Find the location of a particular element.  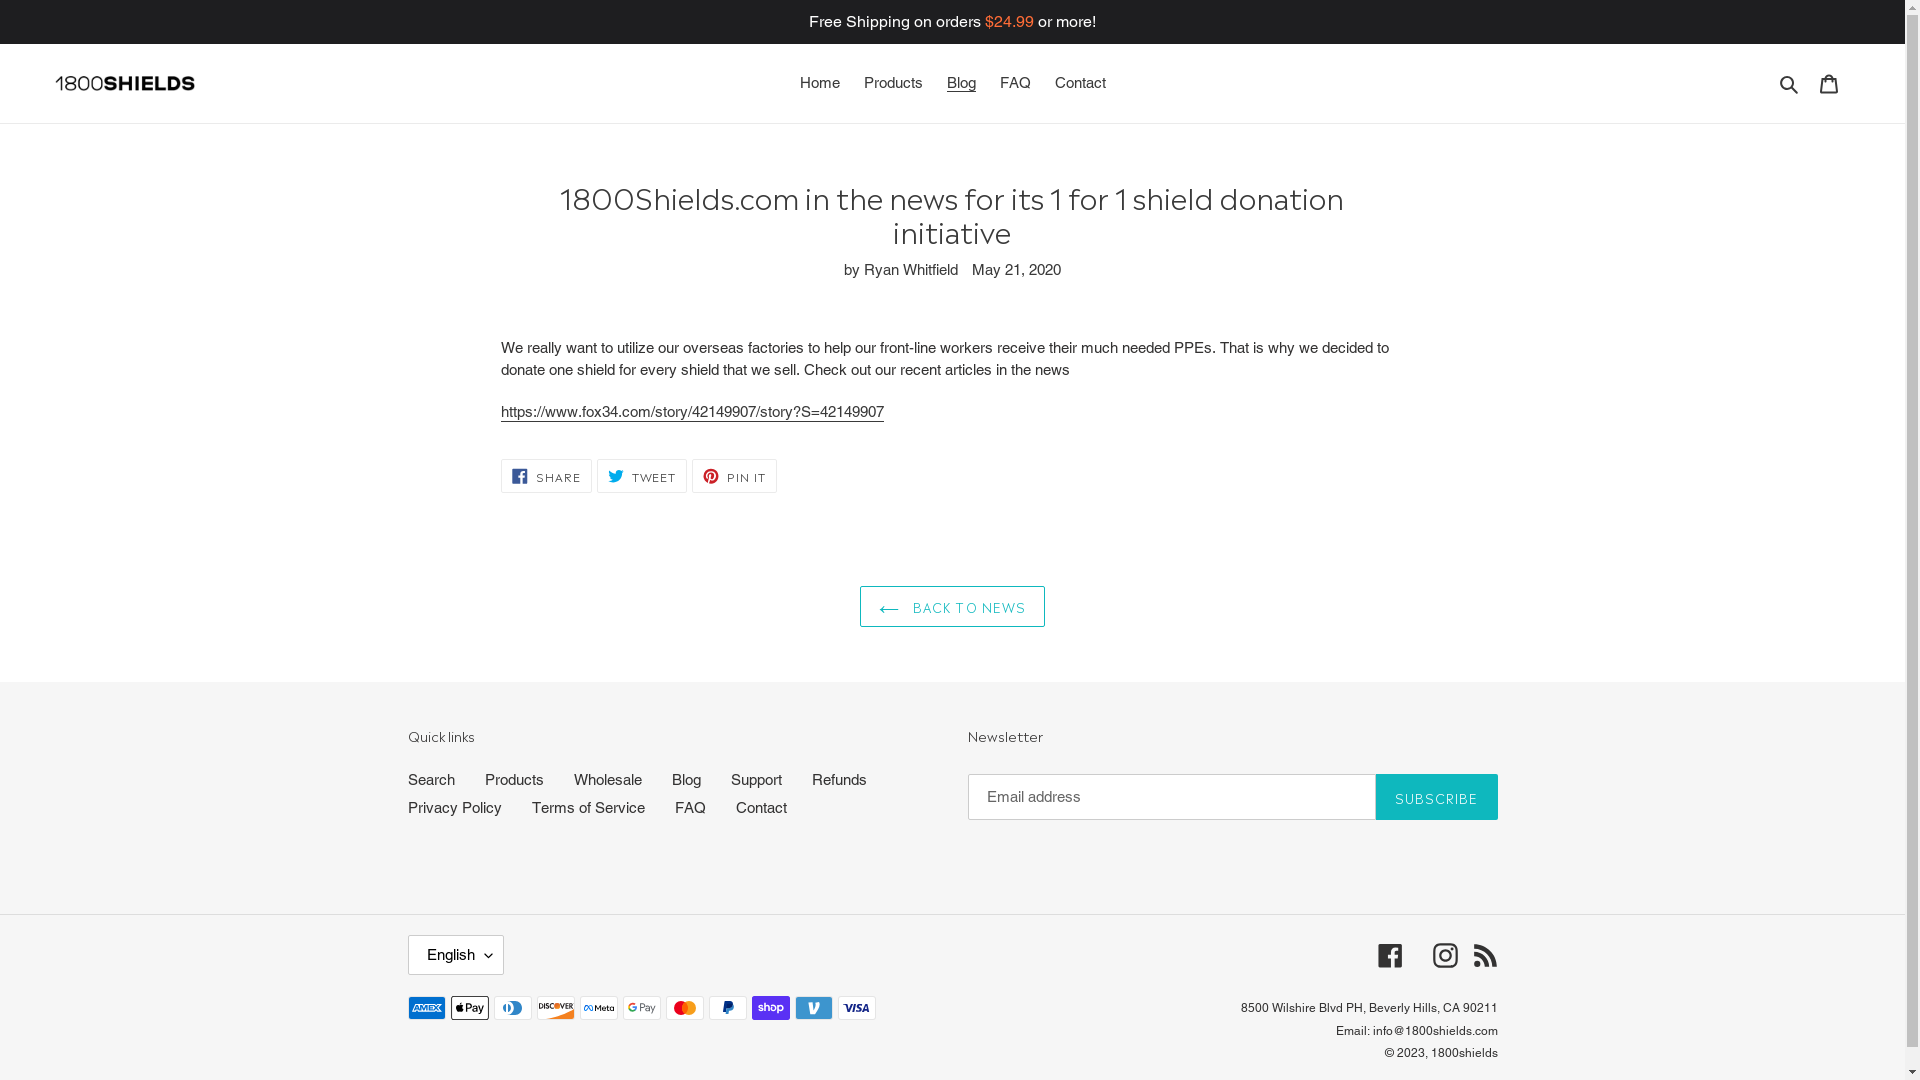

Blog is located at coordinates (960, 84).